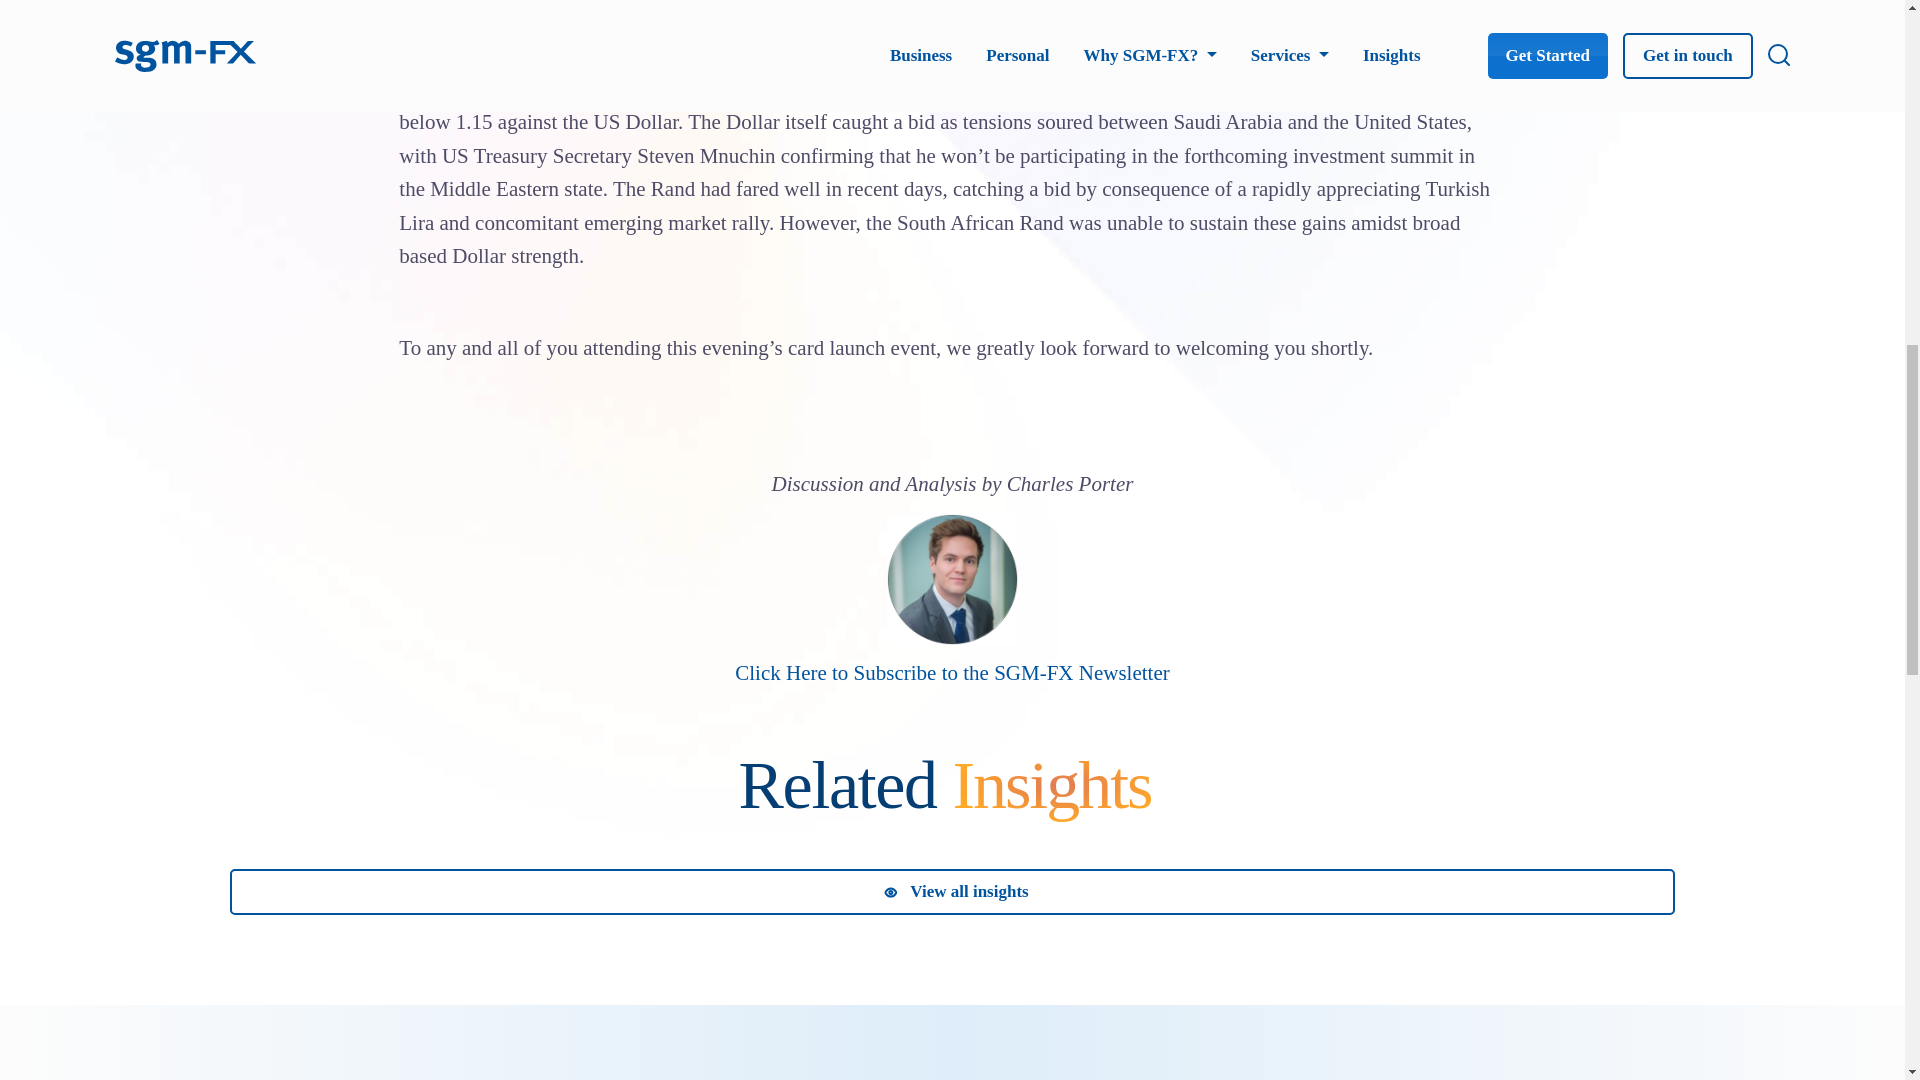  What do you see at coordinates (952, 892) in the screenshot?
I see `View all insights` at bounding box center [952, 892].